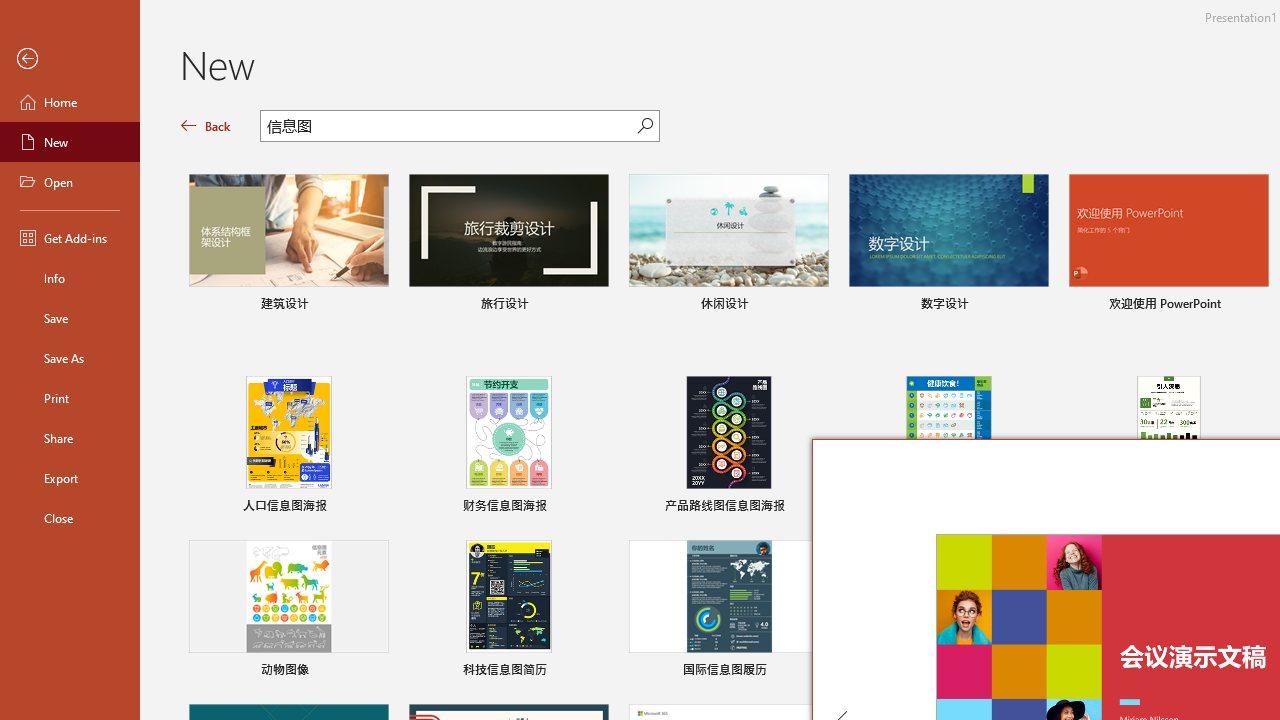 This screenshot has width=1280, height=720. What do you see at coordinates (70, 59) in the screenshot?
I see `Back` at bounding box center [70, 59].